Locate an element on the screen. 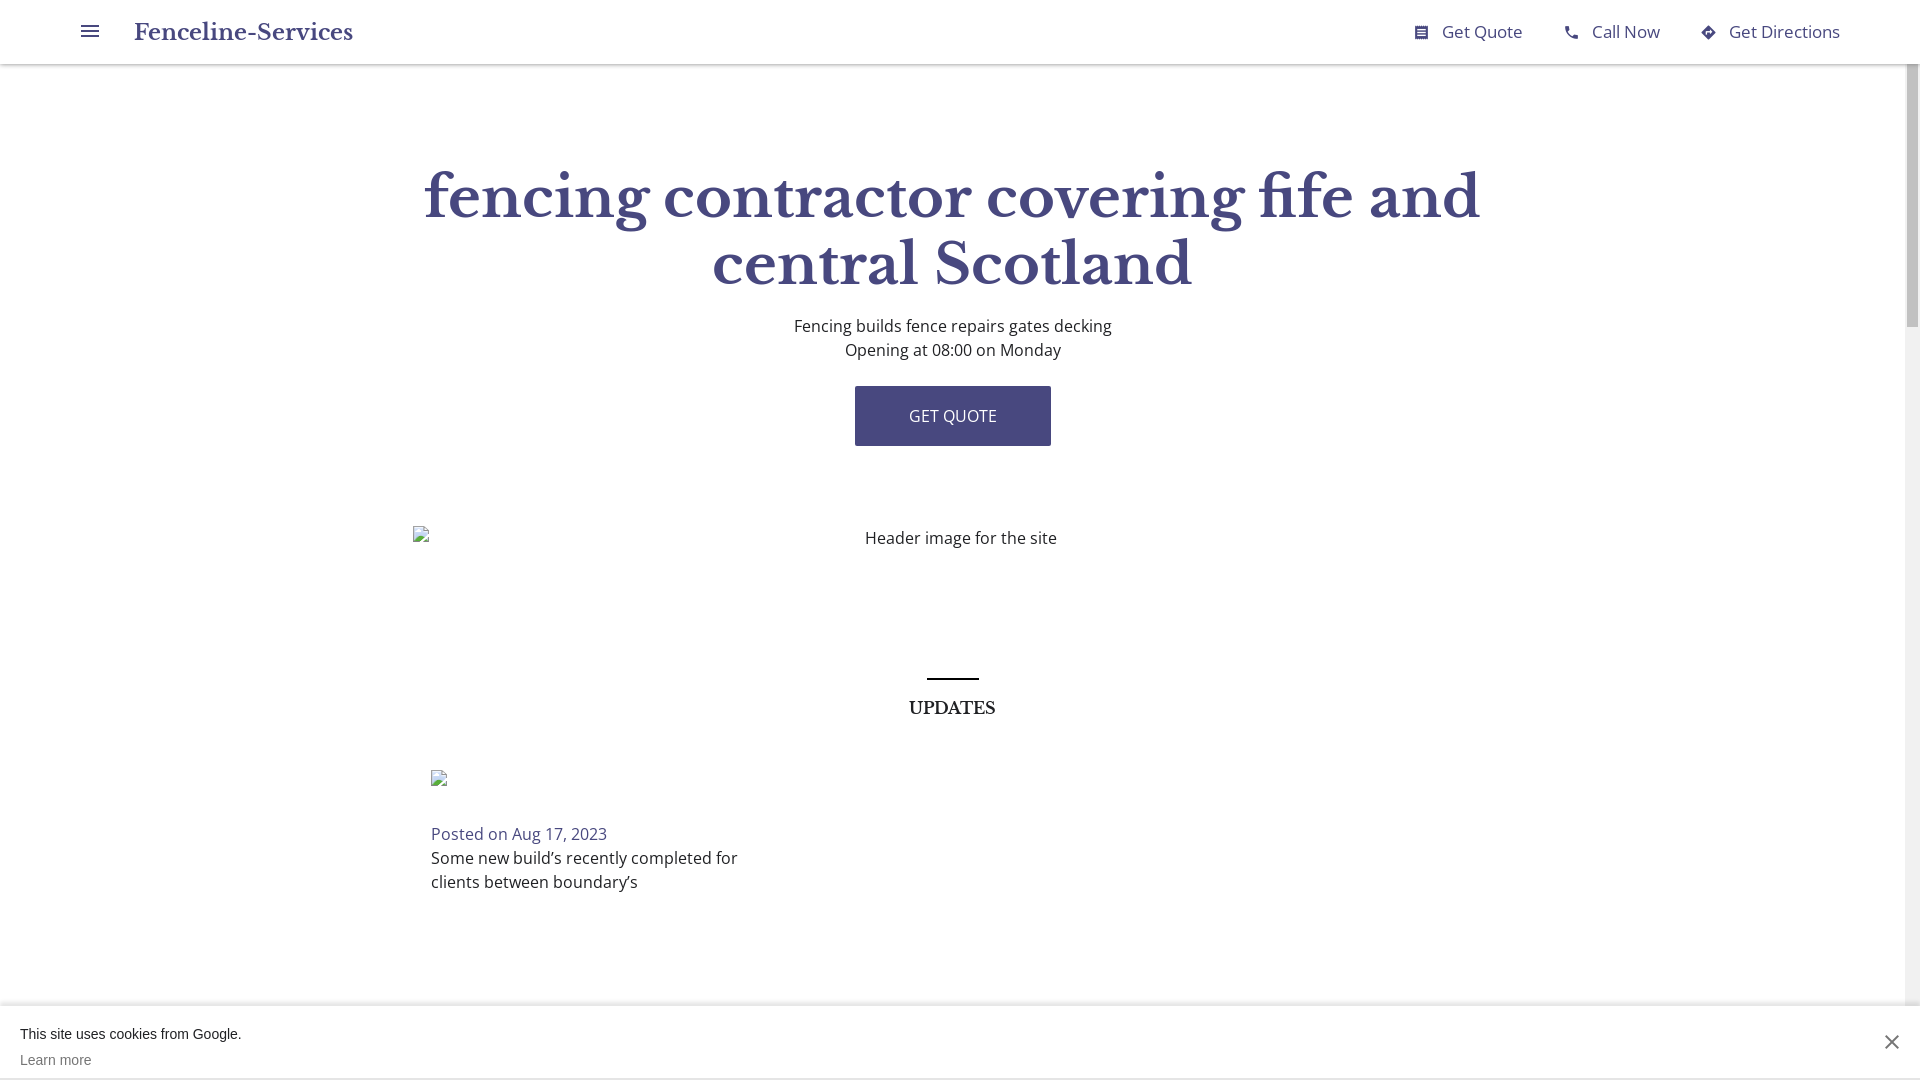 The width and height of the screenshot is (1920, 1080). Fenceline-Services is located at coordinates (244, 32).